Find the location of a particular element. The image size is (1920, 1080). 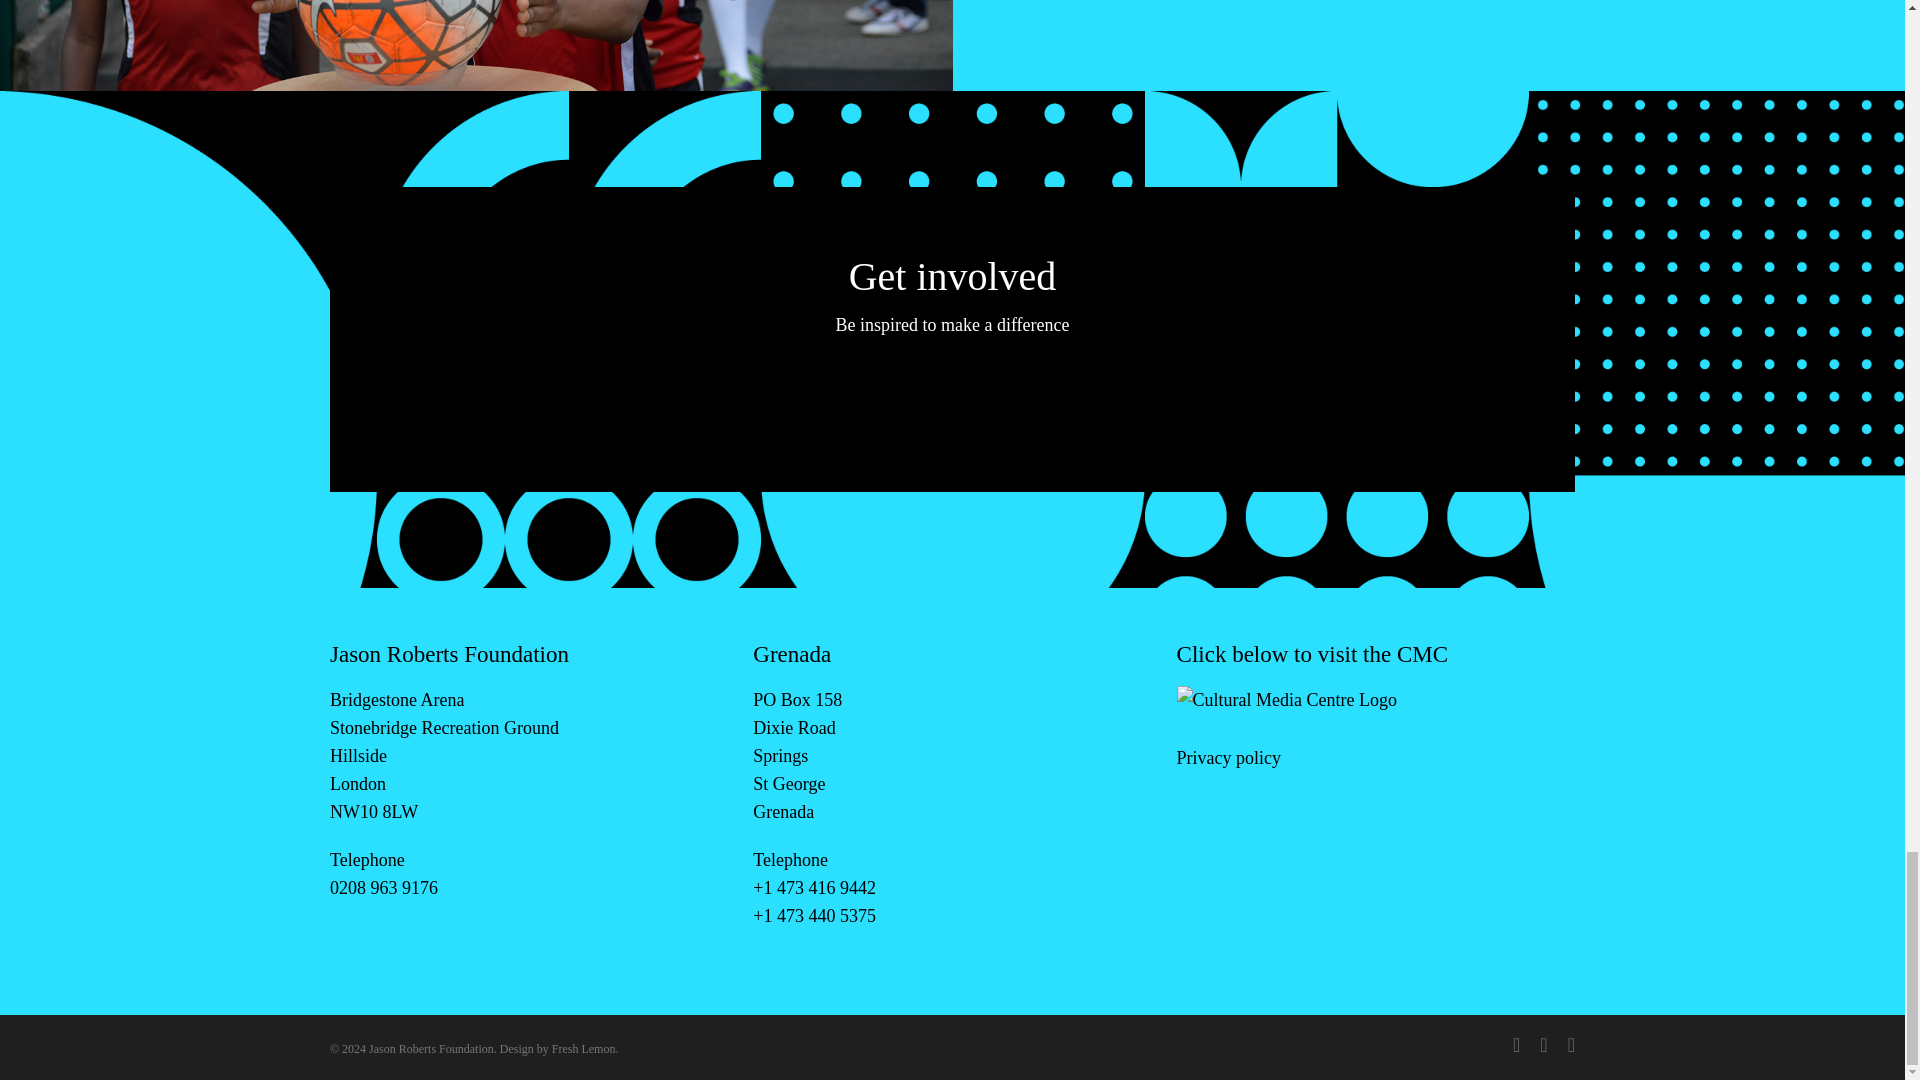

Privacy policy is located at coordinates (1228, 758).